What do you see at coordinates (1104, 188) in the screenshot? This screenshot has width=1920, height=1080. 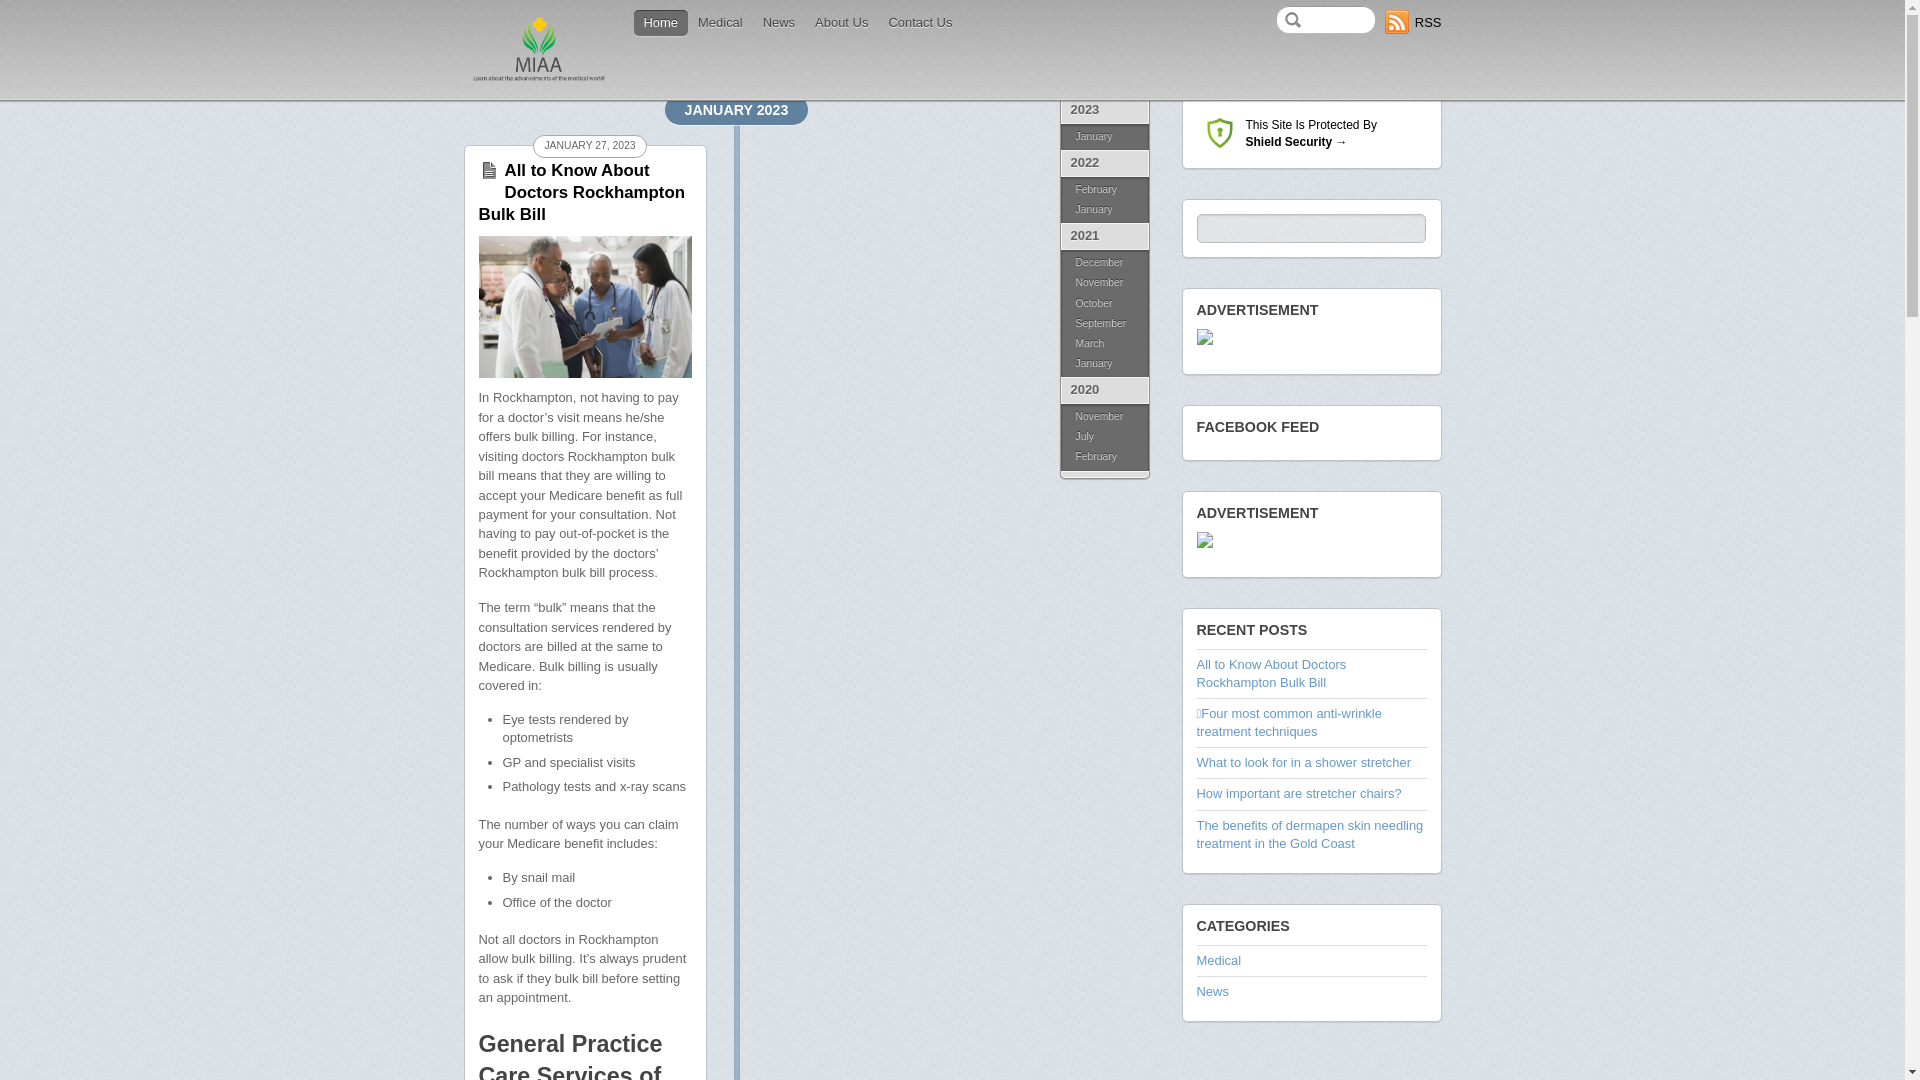 I see `February` at bounding box center [1104, 188].